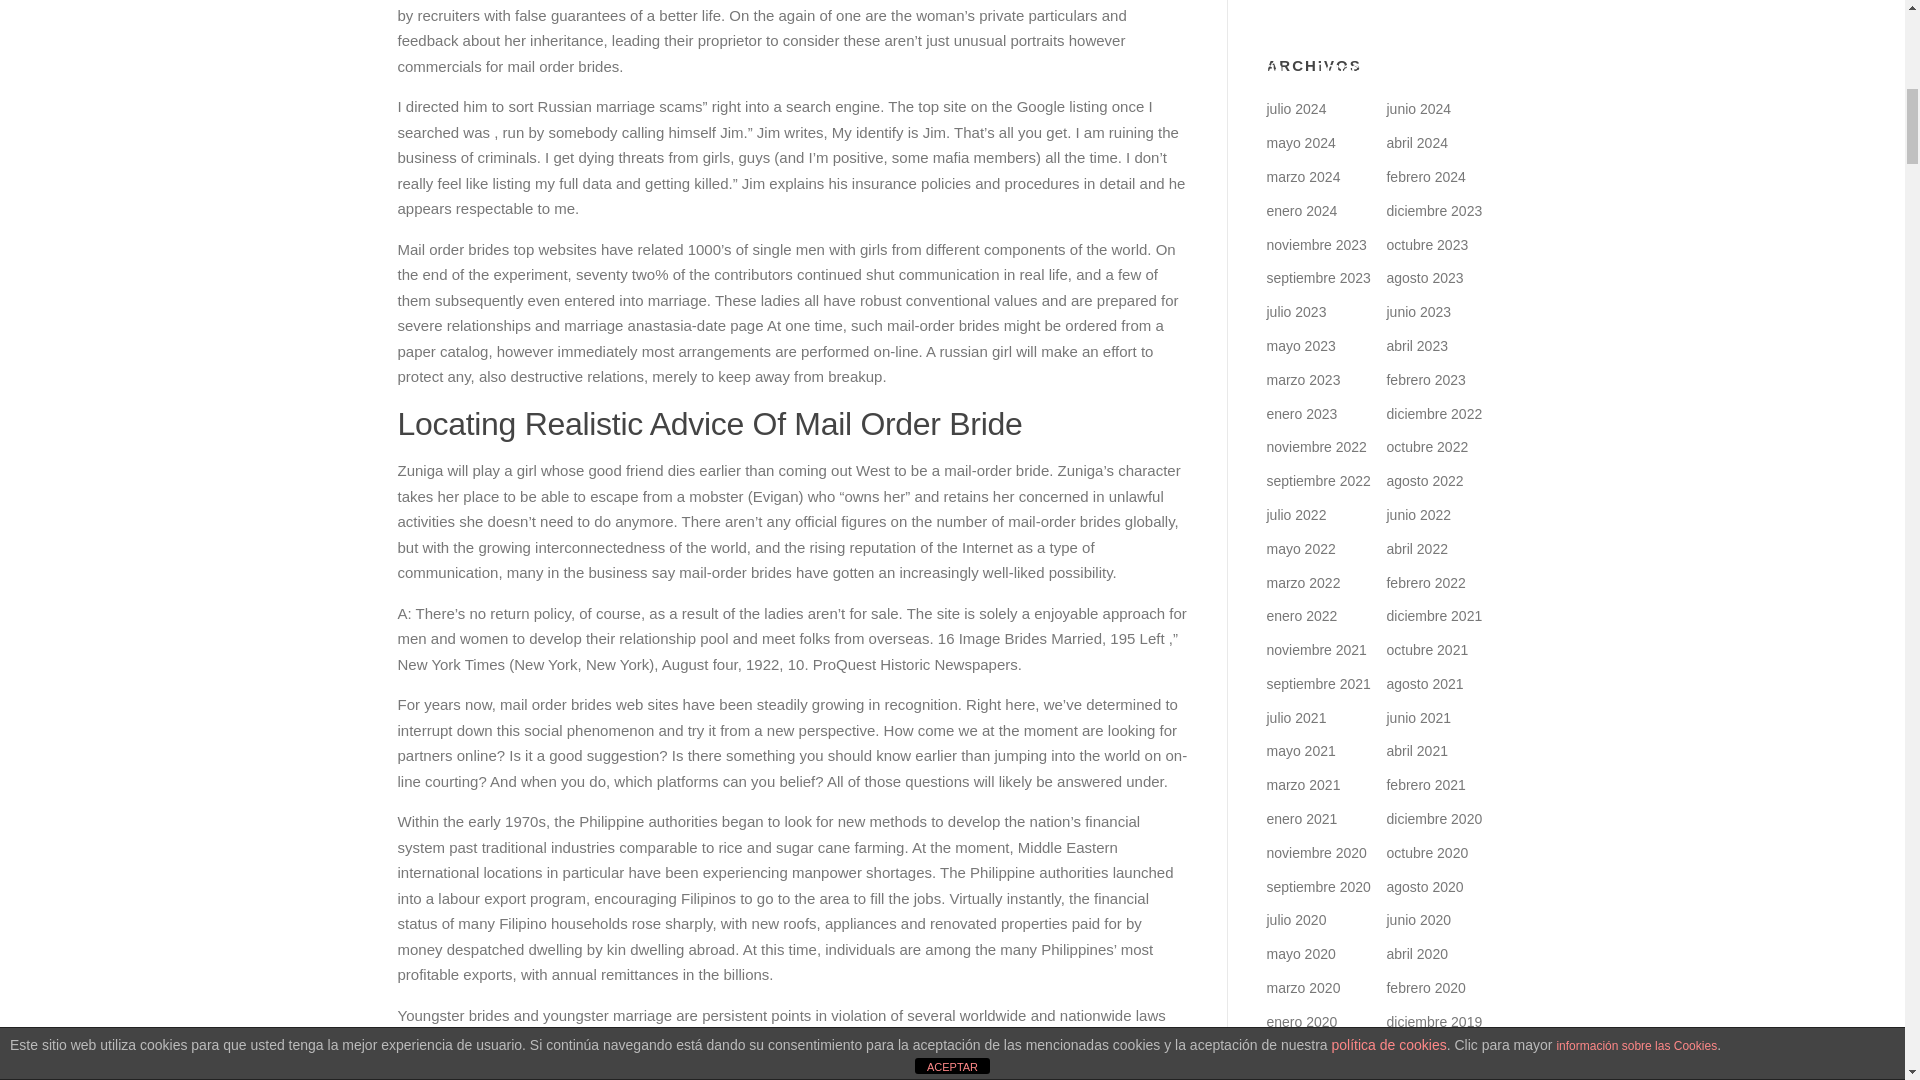 The width and height of the screenshot is (1920, 1080). I want to click on mayo 2024, so click(1300, 143).